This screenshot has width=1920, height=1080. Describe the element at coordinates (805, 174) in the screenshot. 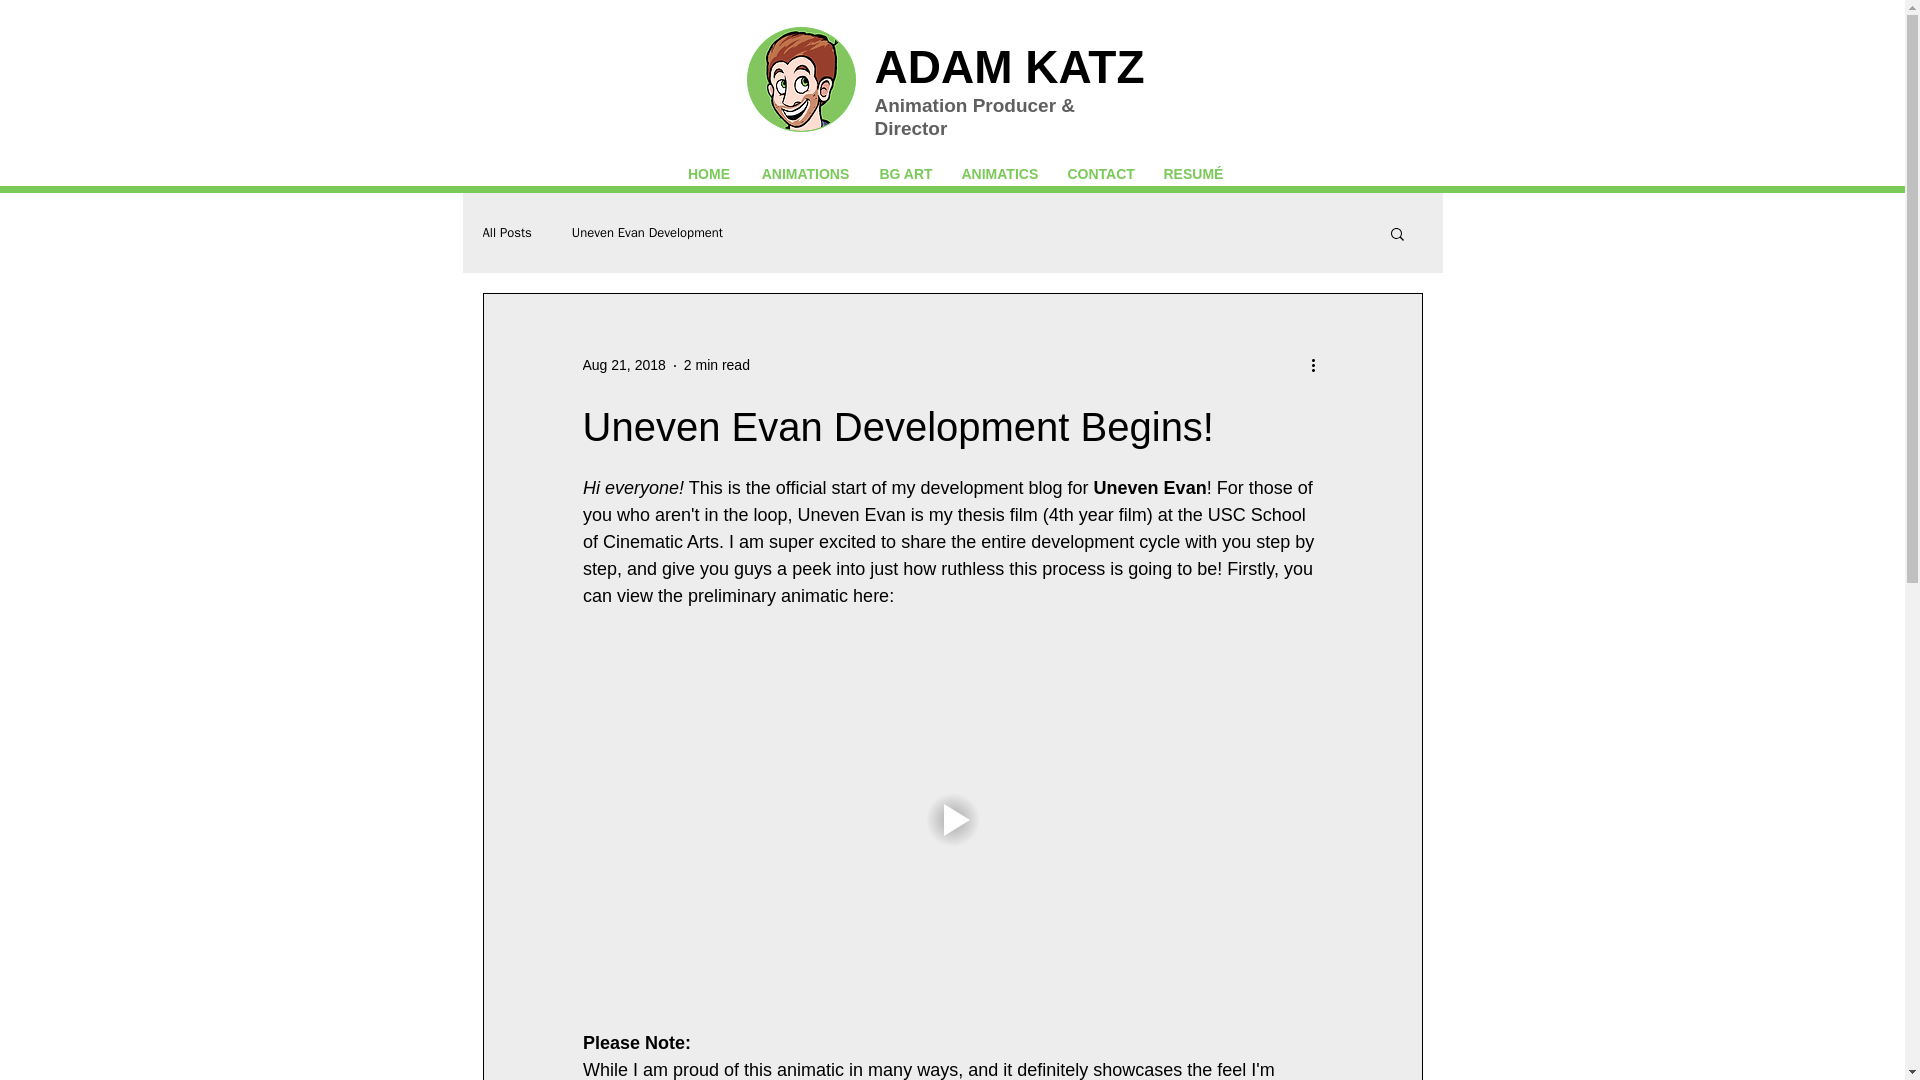

I see `ANIMATIONS` at that location.